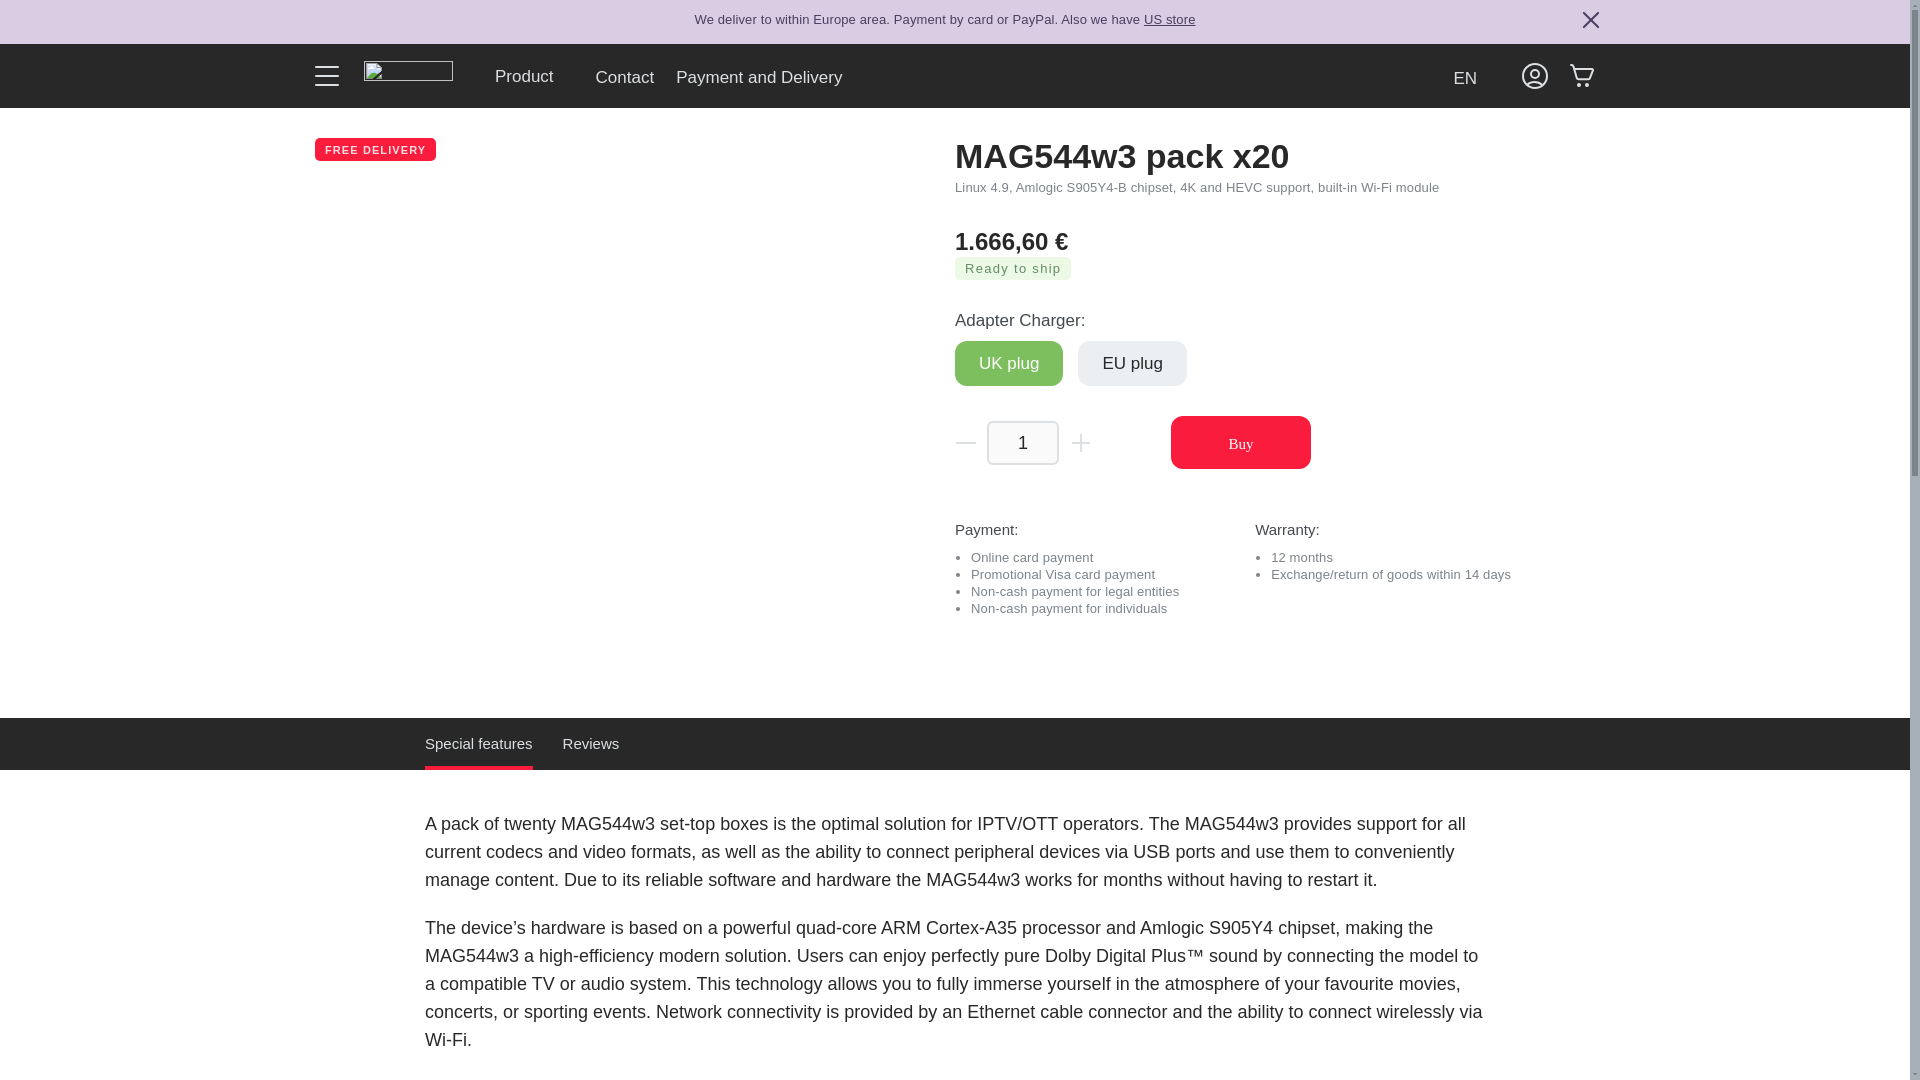 The image size is (1920, 1080). I want to click on US store, so click(1170, 21).